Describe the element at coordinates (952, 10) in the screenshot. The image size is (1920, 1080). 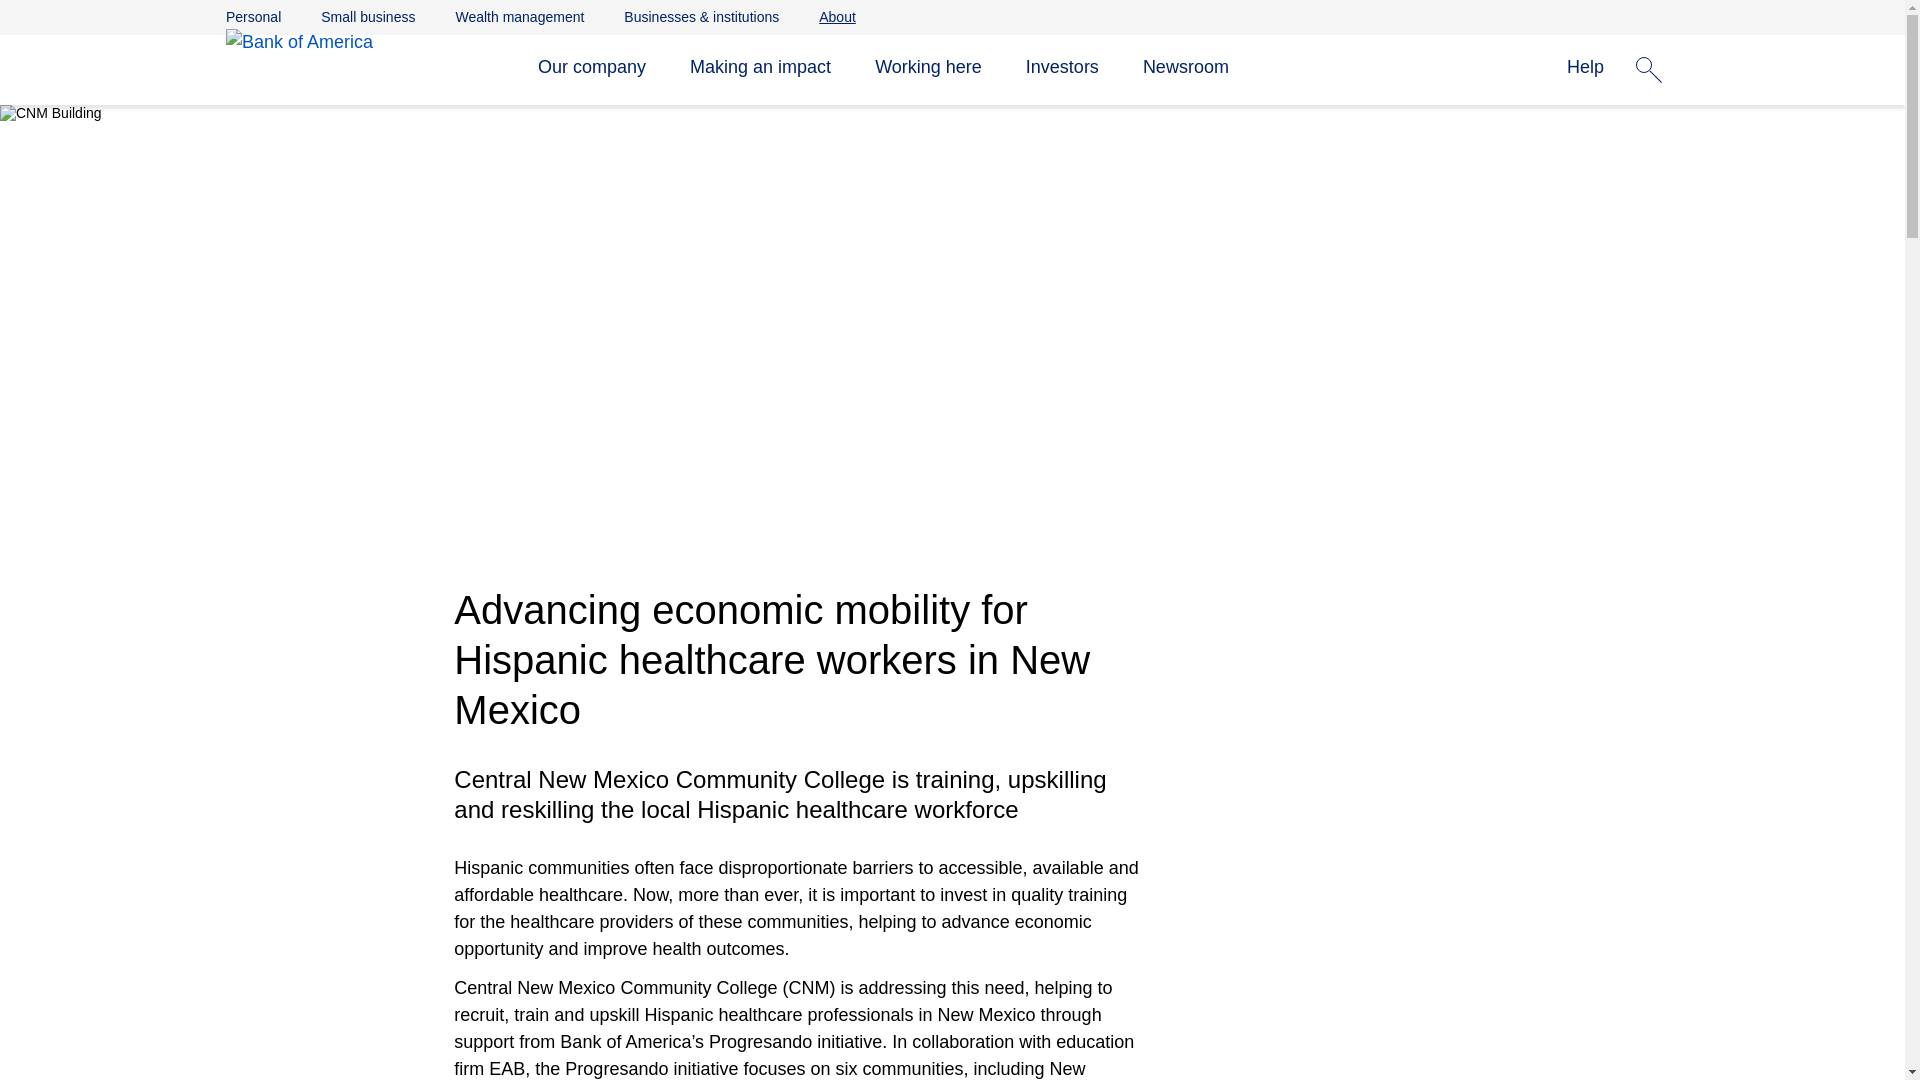
I see `Skip to main content` at that location.